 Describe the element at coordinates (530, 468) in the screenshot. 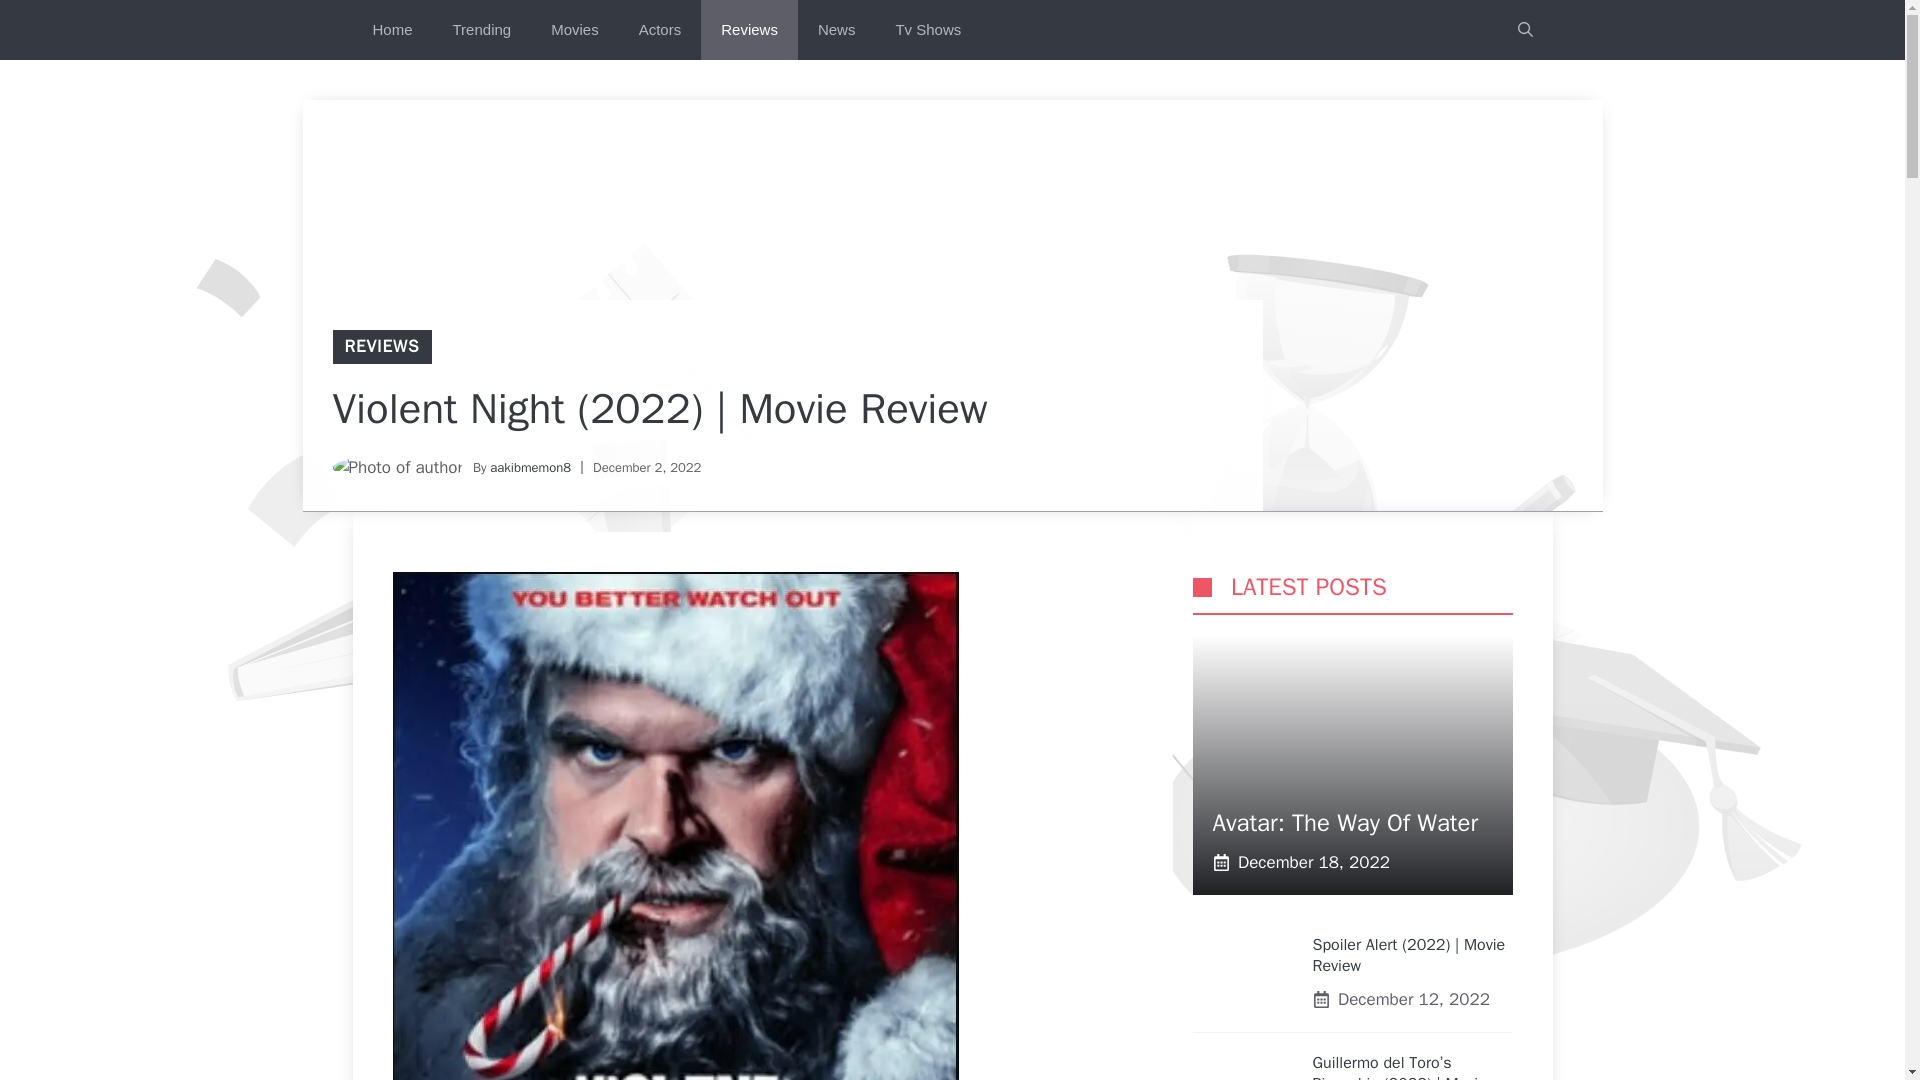

I see `aakibmemon8` at that location.